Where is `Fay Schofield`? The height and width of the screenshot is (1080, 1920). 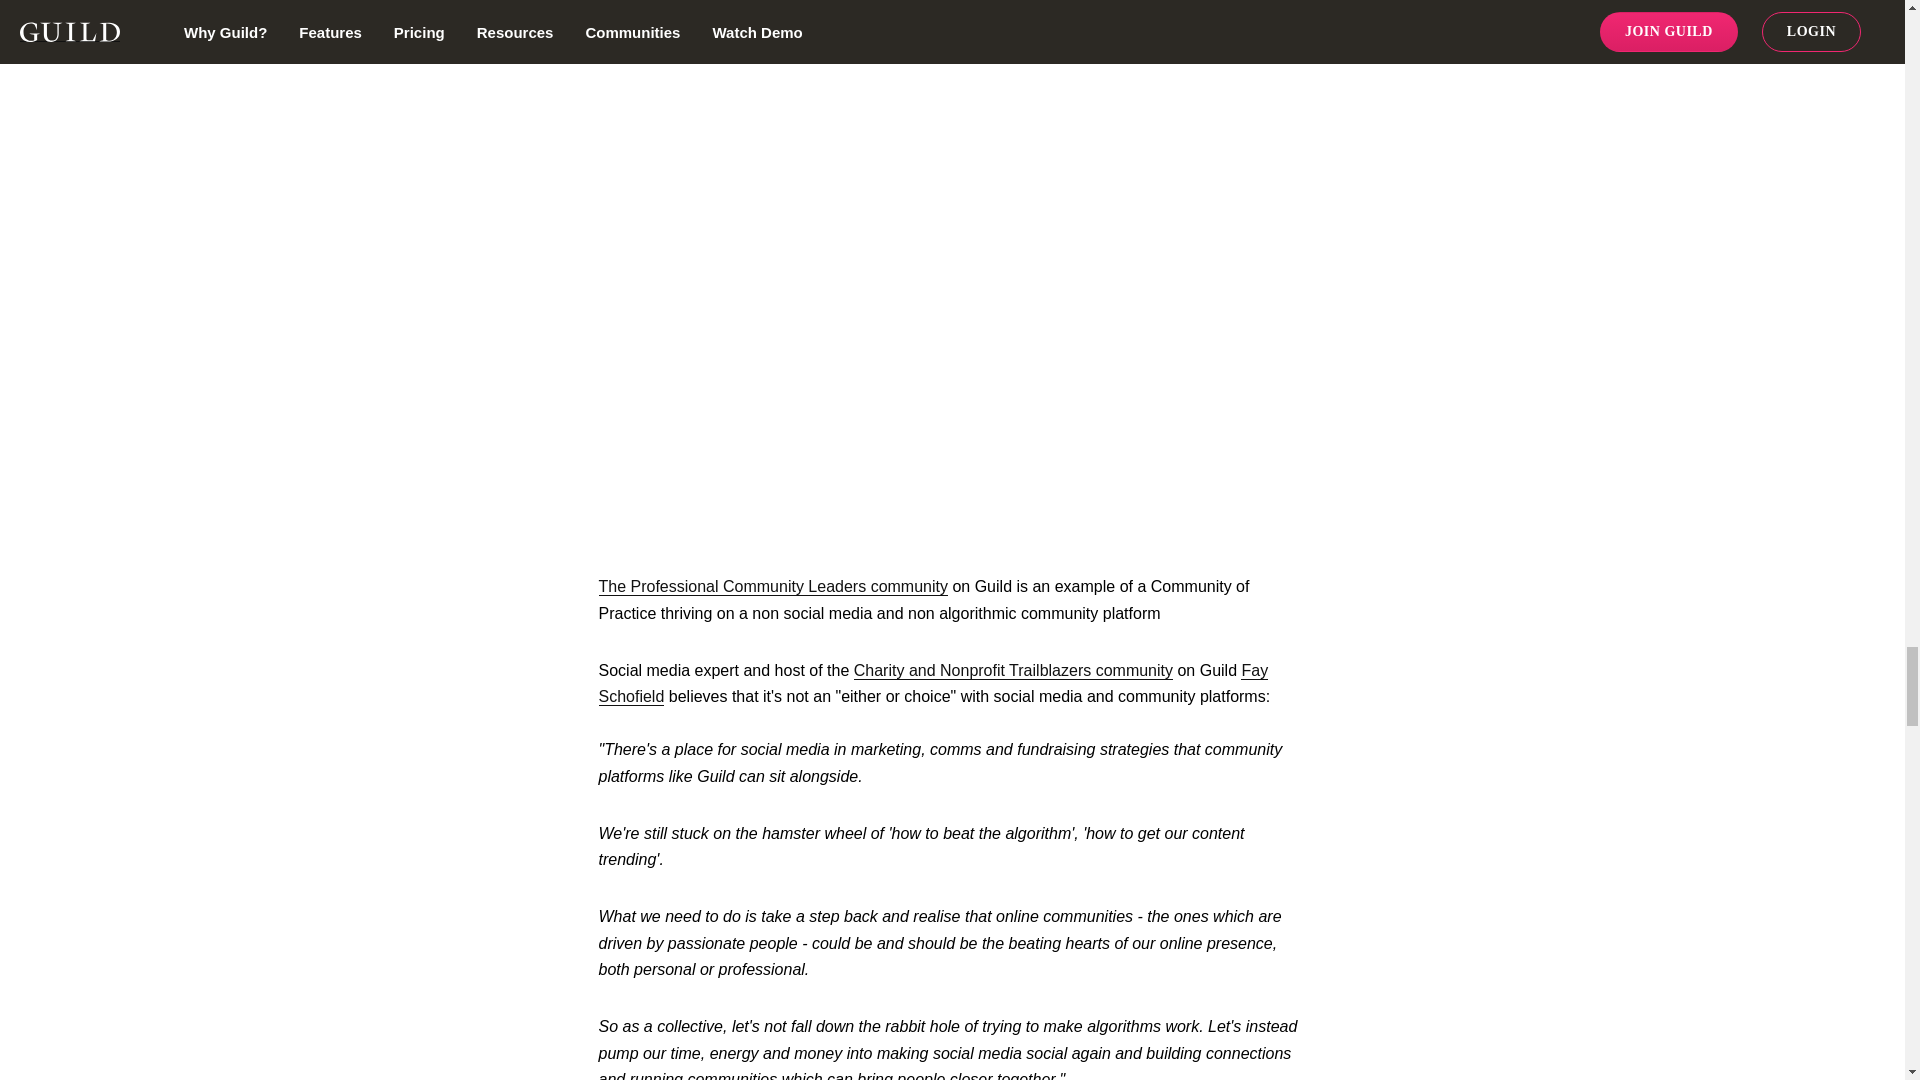 Fay Schofield is located at coordinates (932, 684).